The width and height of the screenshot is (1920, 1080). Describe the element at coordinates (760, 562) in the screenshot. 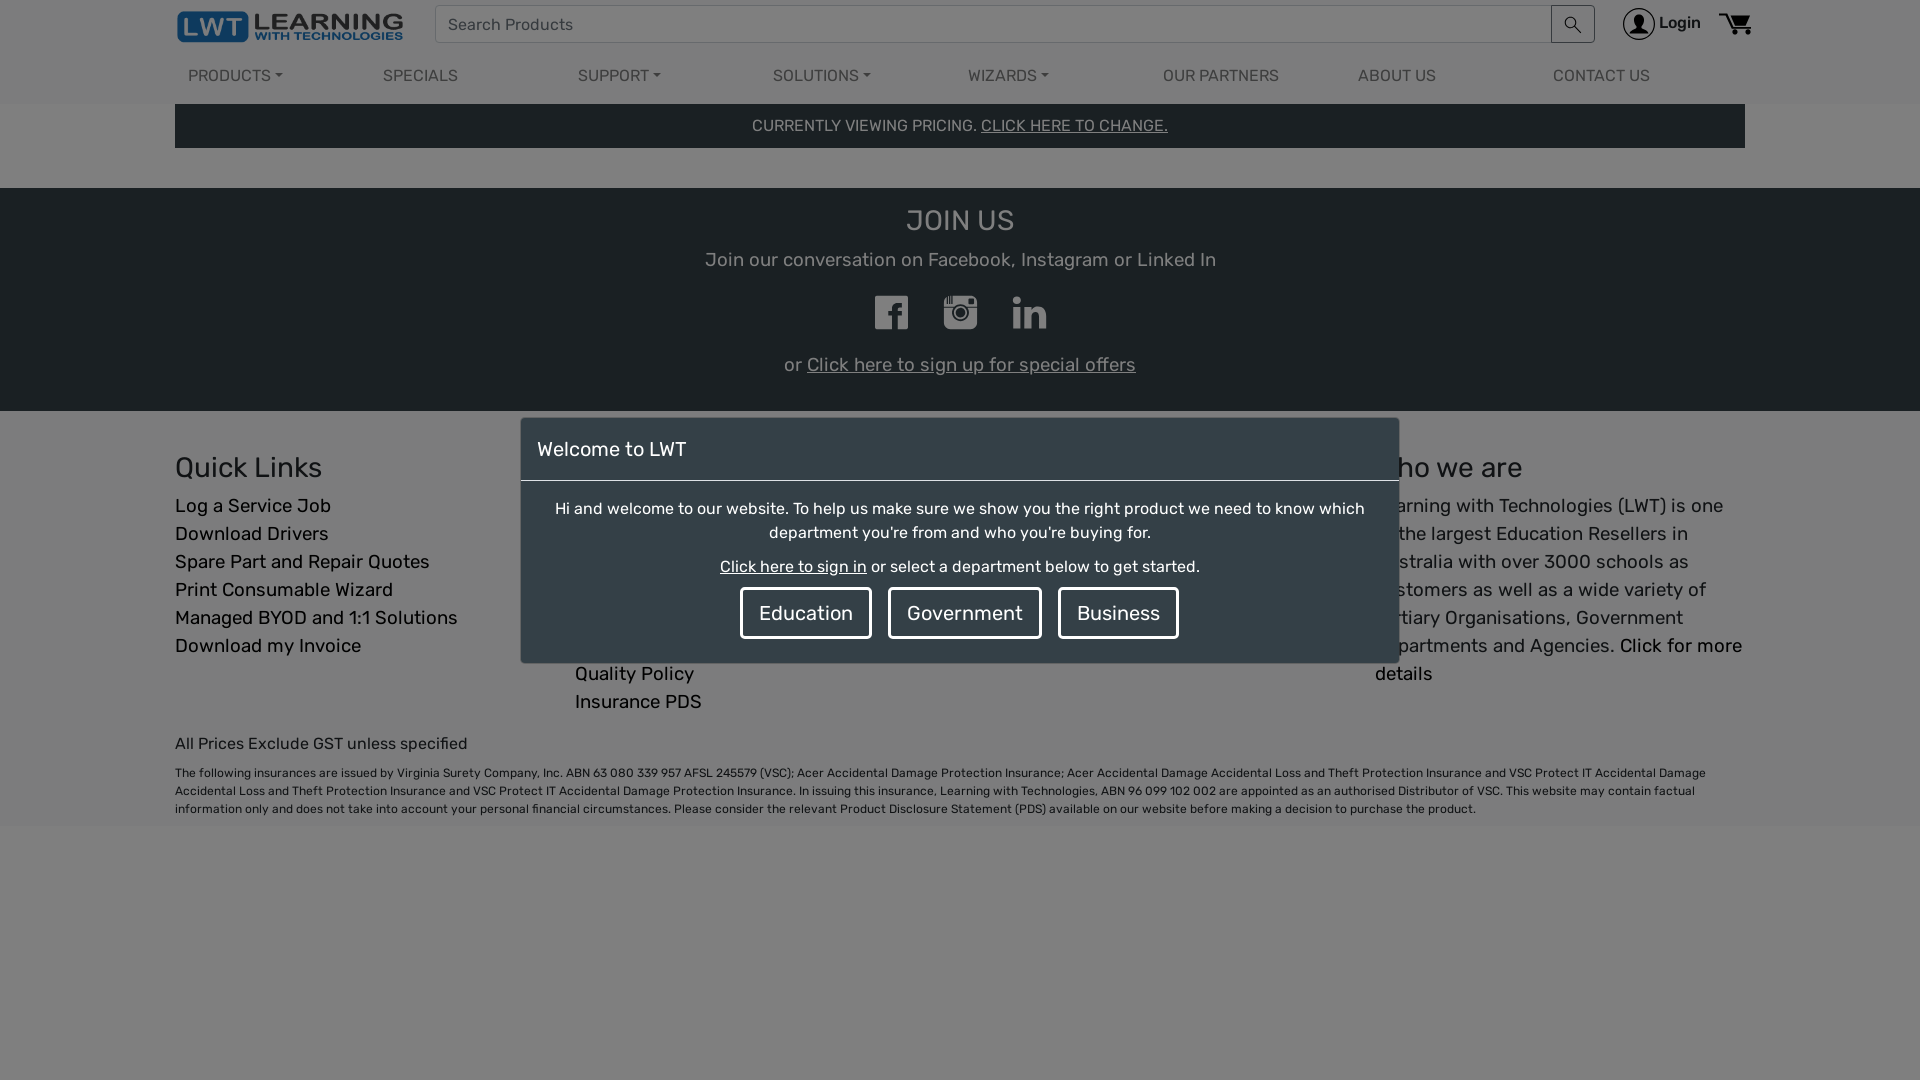

I see `Delivery Policy` at that location.